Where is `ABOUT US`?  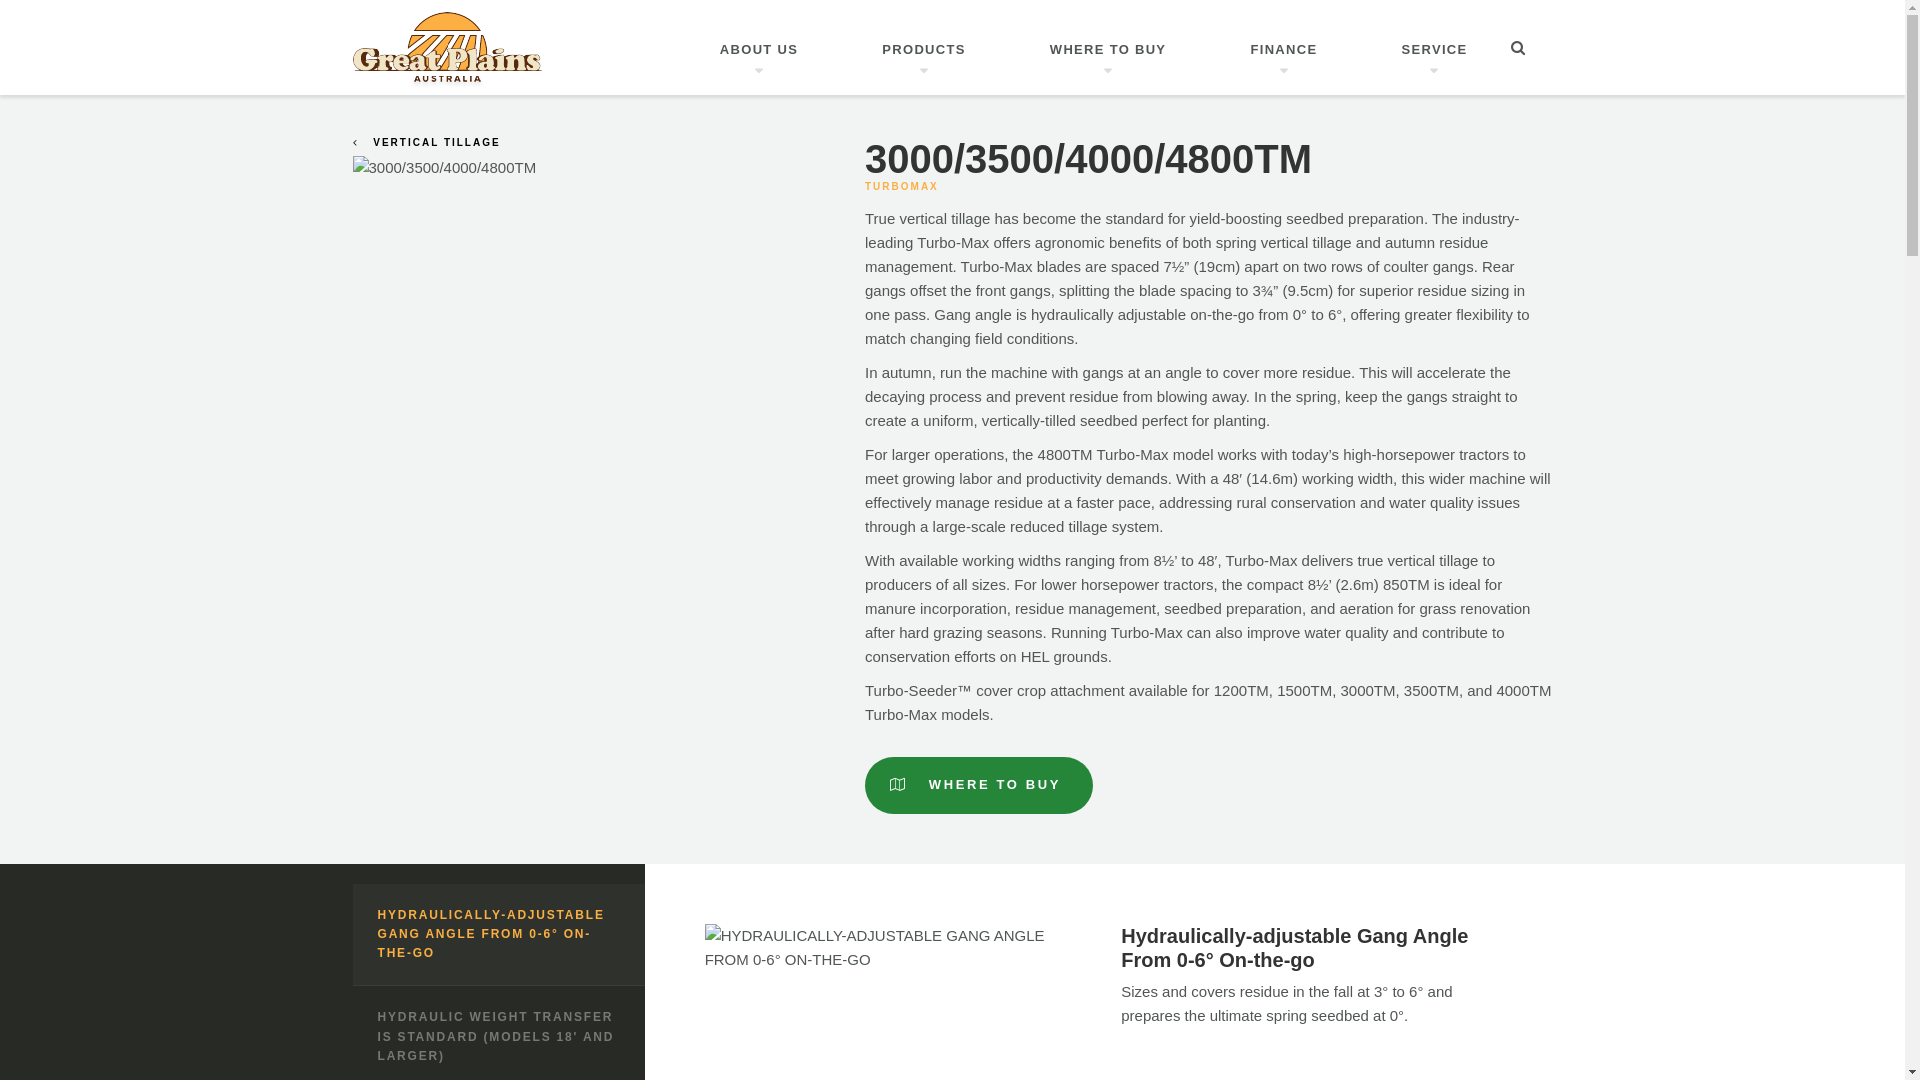 ABOUT US is located at coordinates (759, 48).